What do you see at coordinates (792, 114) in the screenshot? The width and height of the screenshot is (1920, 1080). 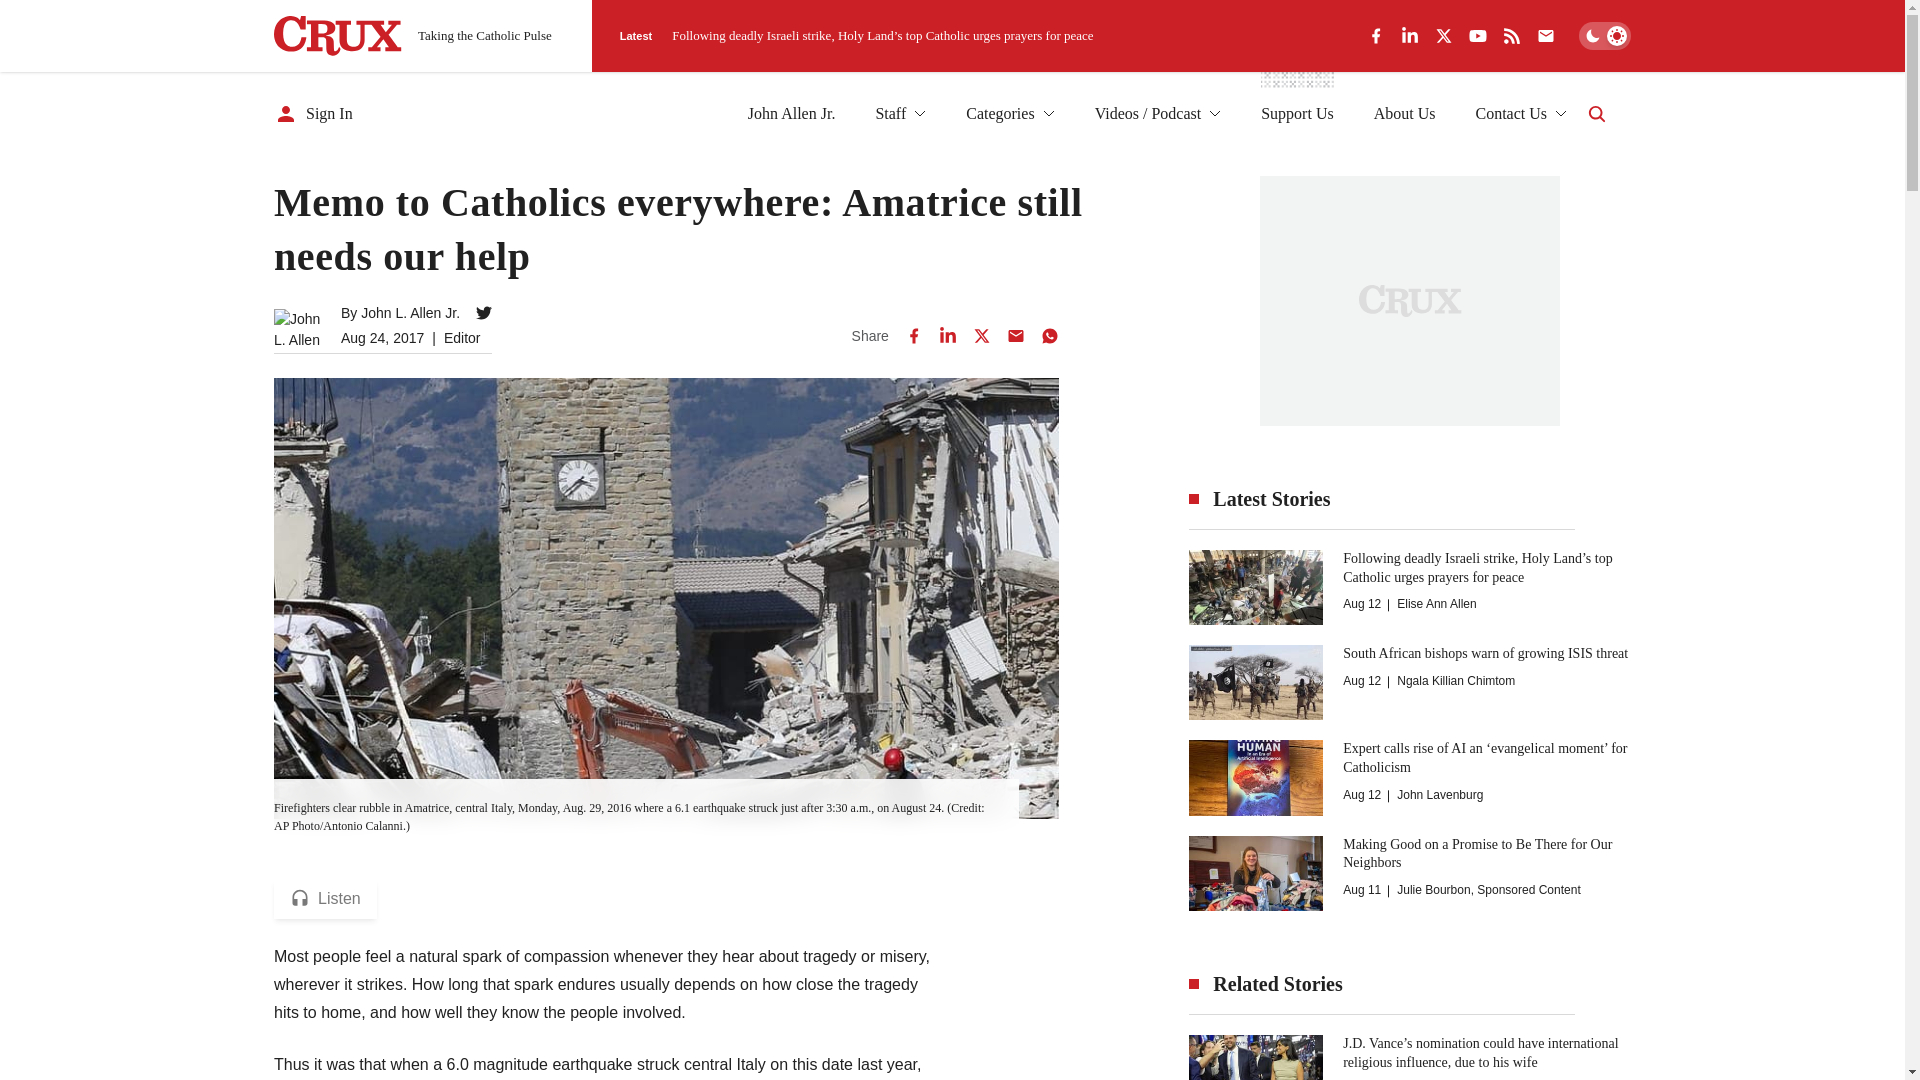 I see `John Allen Jr.` at bounding box center [792, 114].